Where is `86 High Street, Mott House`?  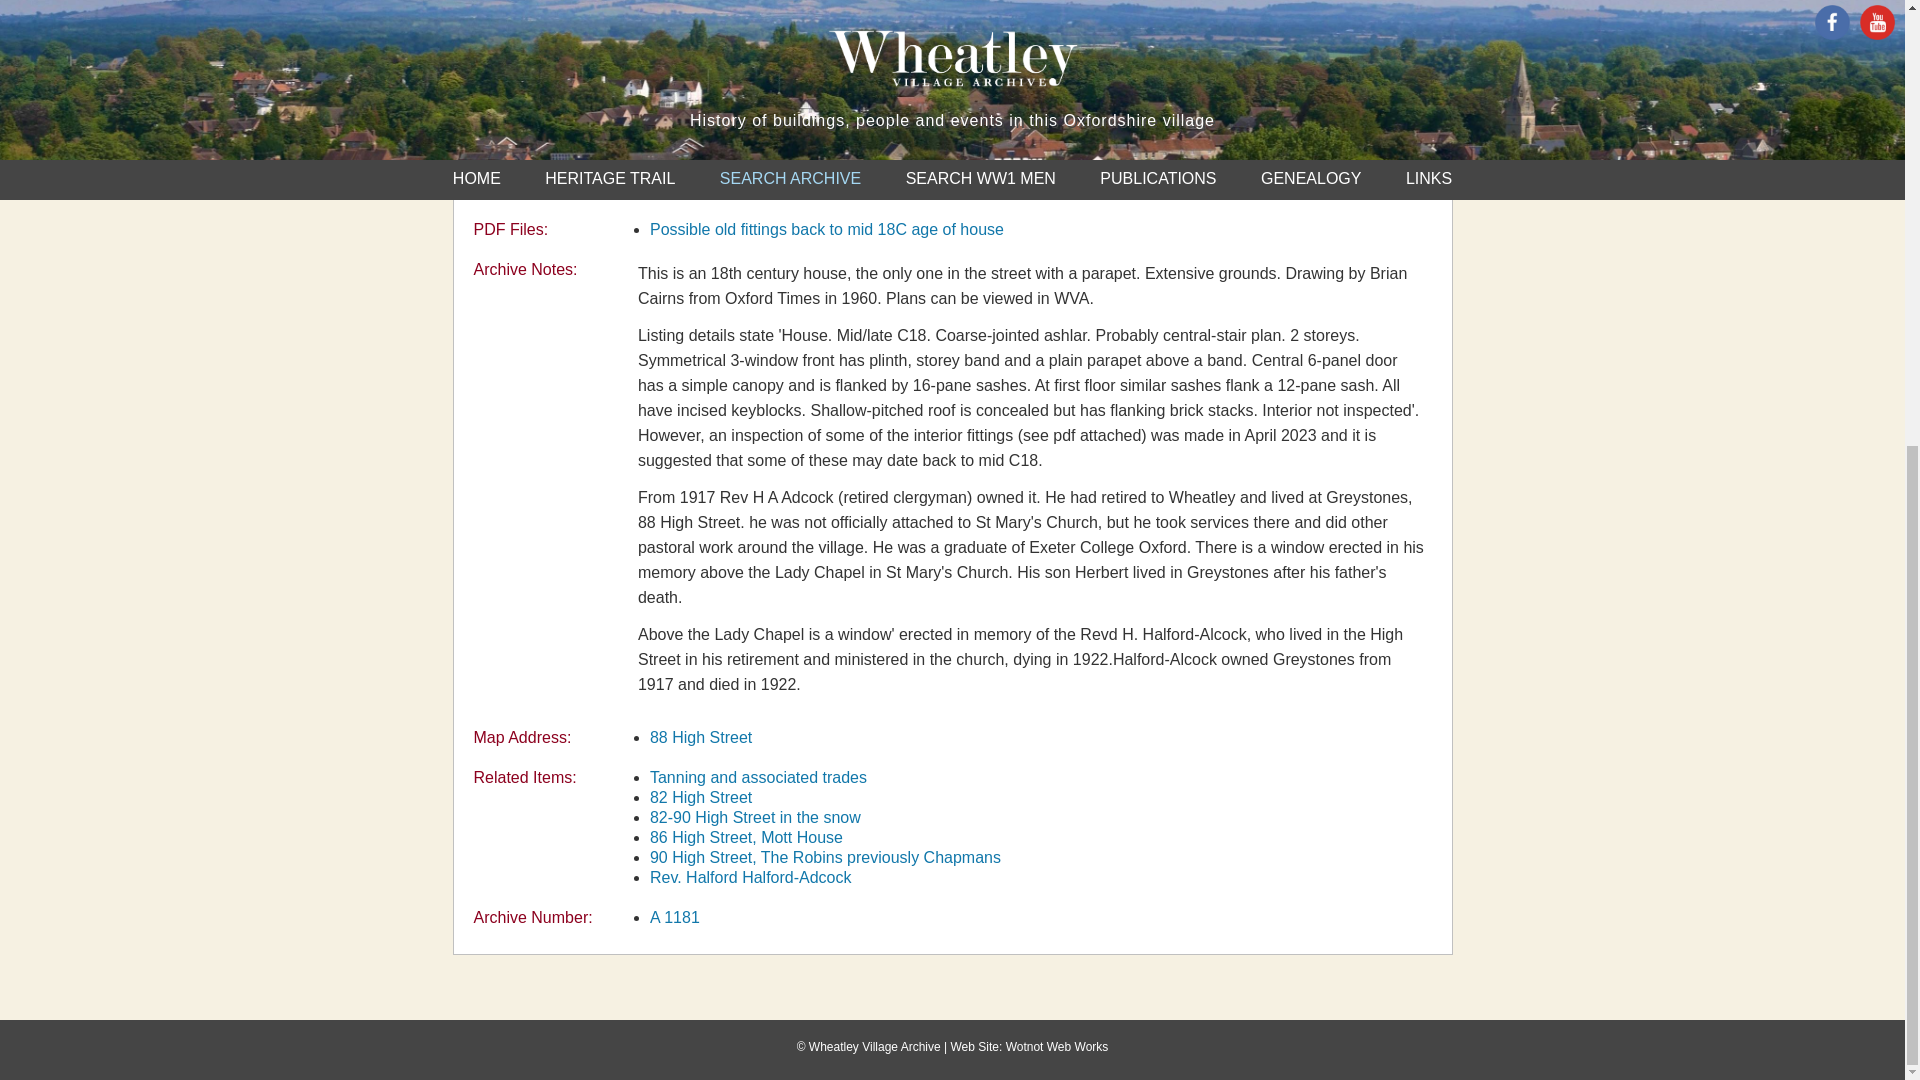 86 High Street, Mott House is located at coordinates (746, 837).